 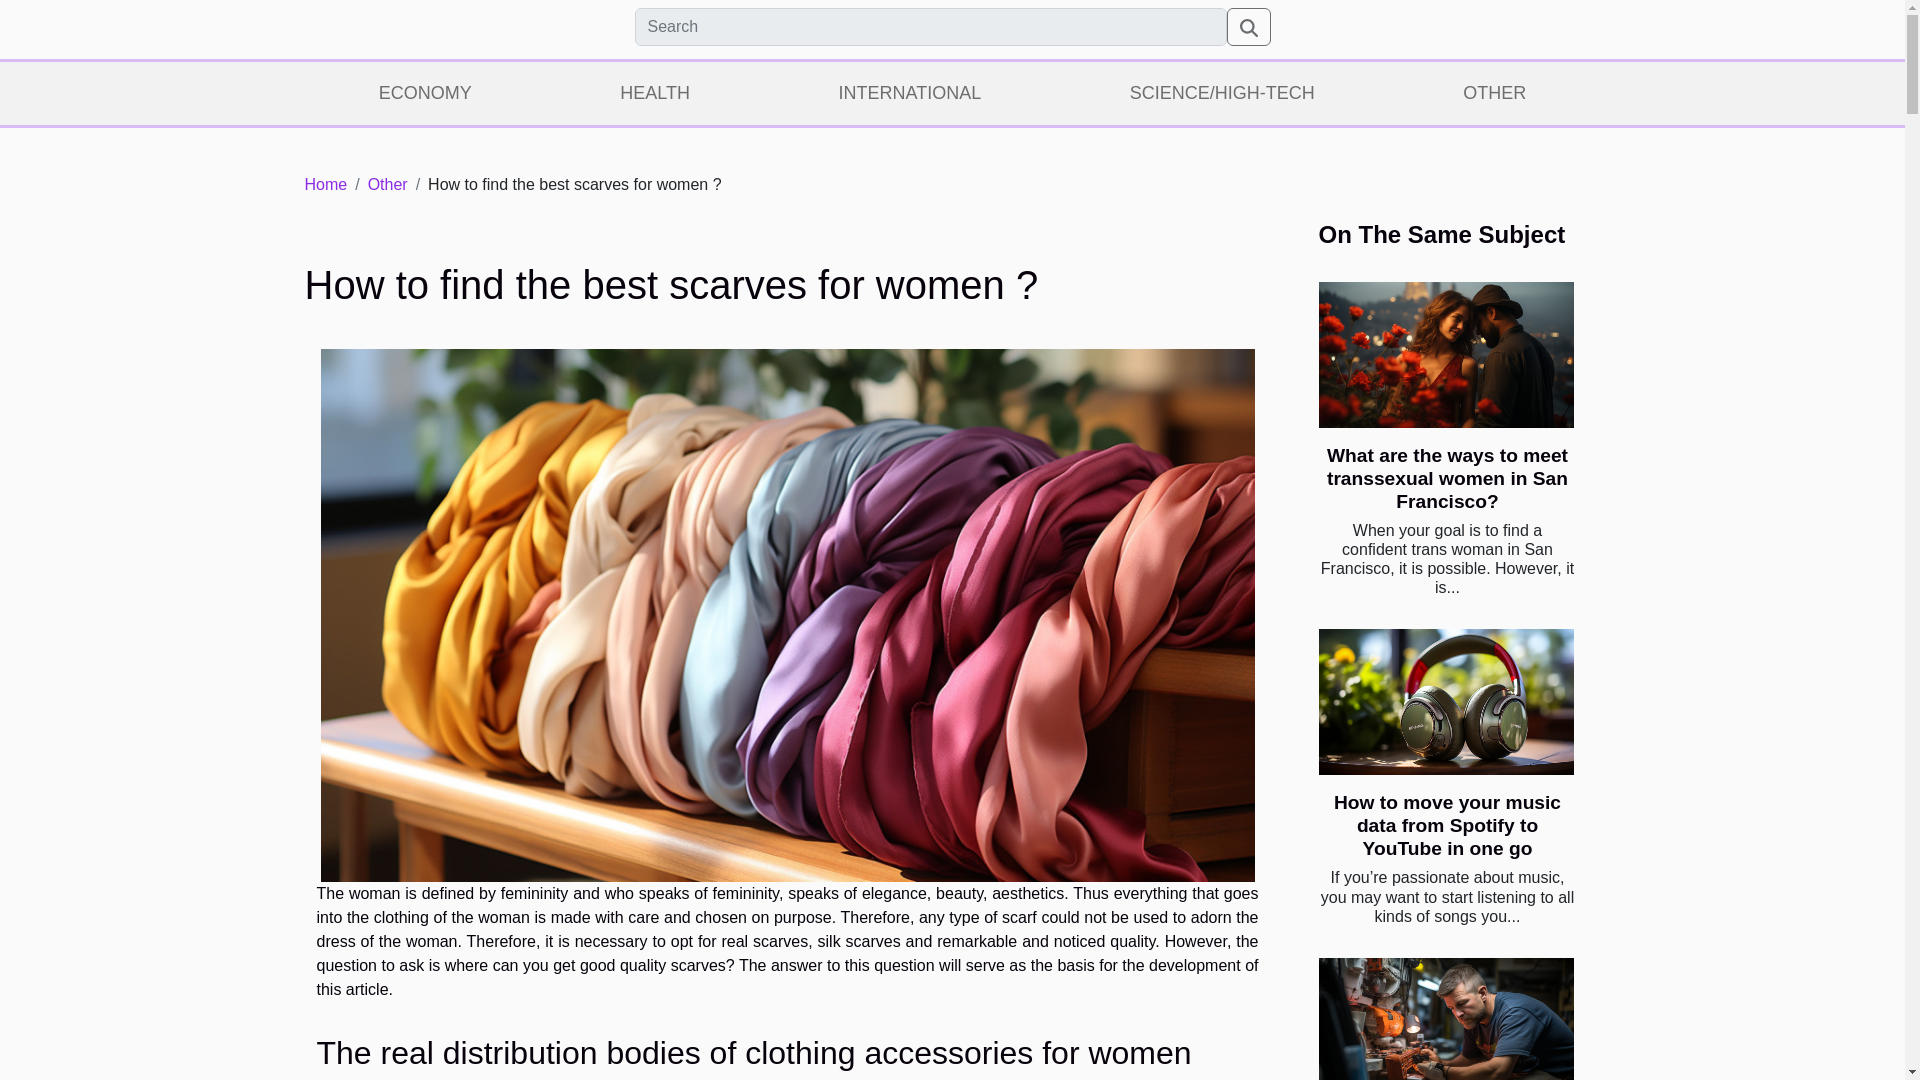 What do you see at coordinates (655, 93) in the screenshot?
I see `HEALTH` at bounding box center [655, 93].